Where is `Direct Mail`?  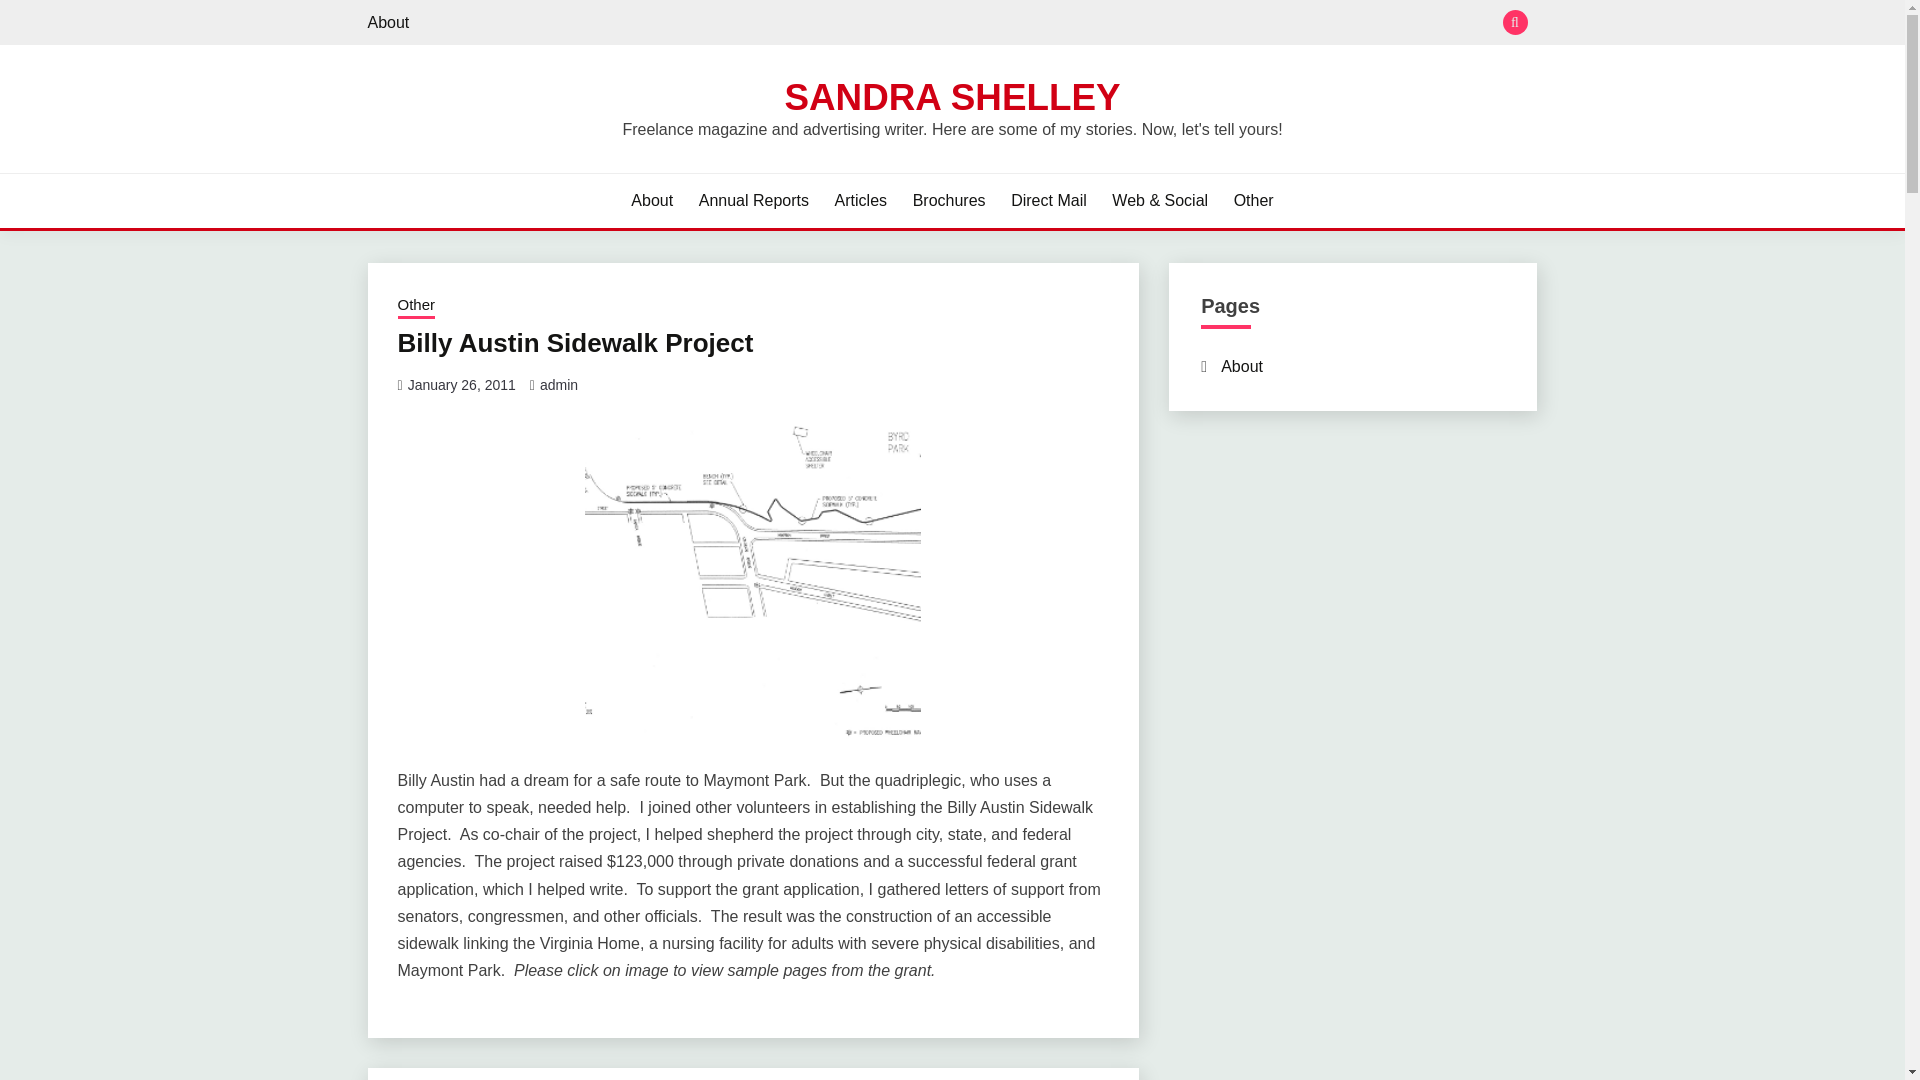 Direct Mail is located at coordinates (1048, 200).